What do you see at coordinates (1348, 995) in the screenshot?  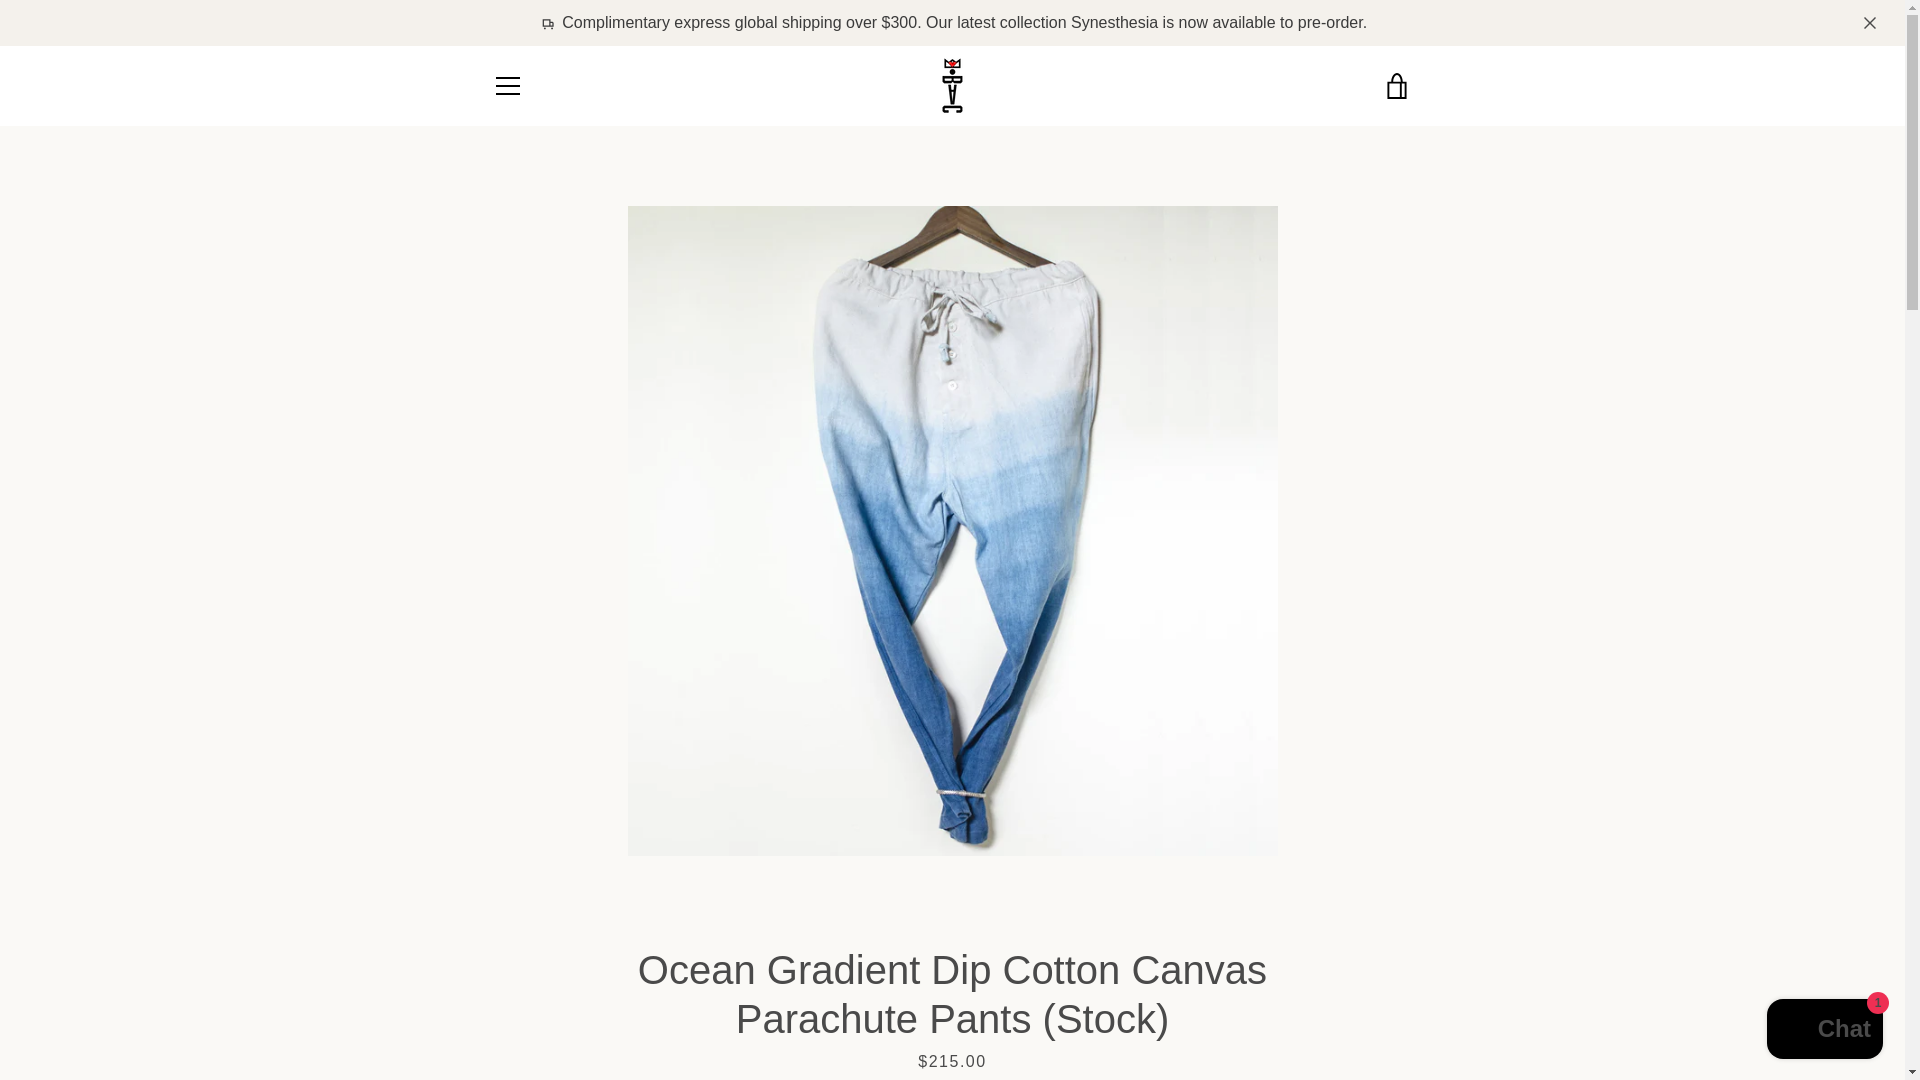 I see `Meta Pay` at bounding box center [1348, 995].